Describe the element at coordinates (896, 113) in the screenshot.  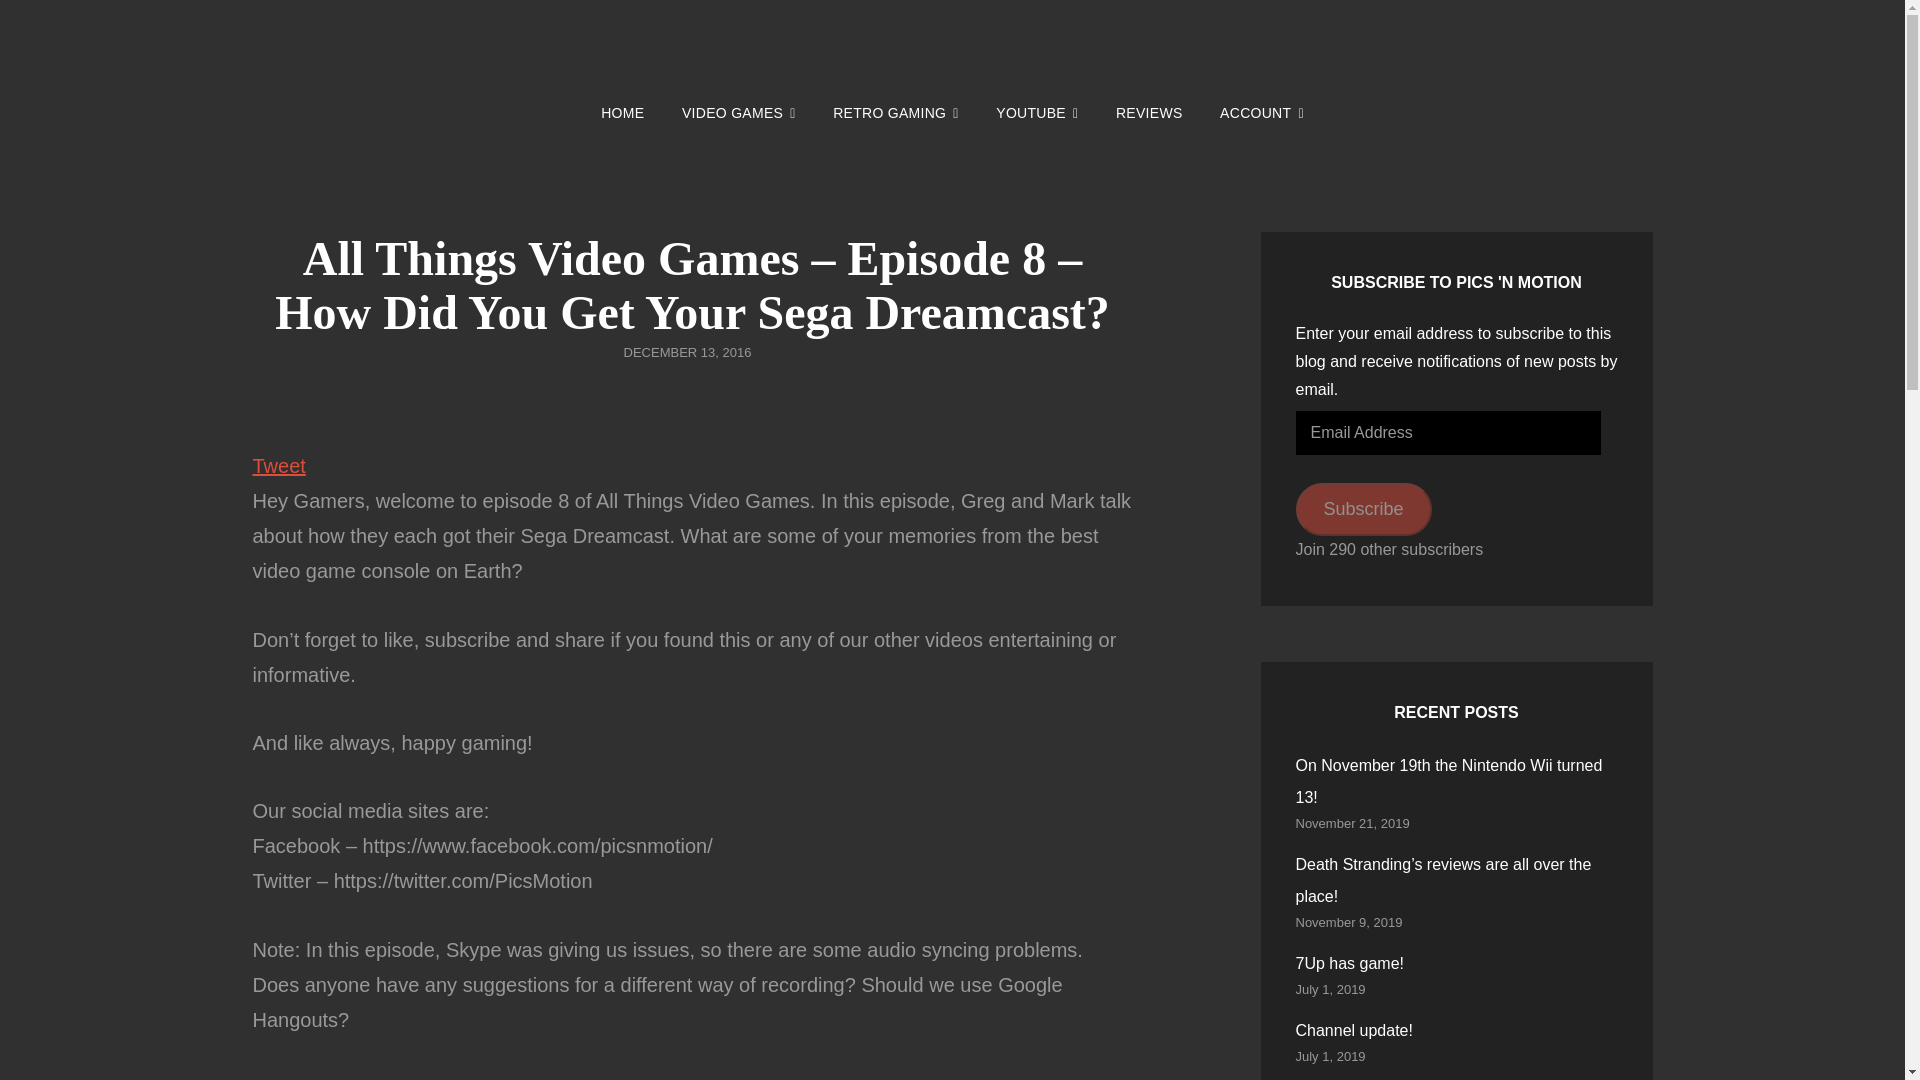
I see `RETRO GAMING` at that location.